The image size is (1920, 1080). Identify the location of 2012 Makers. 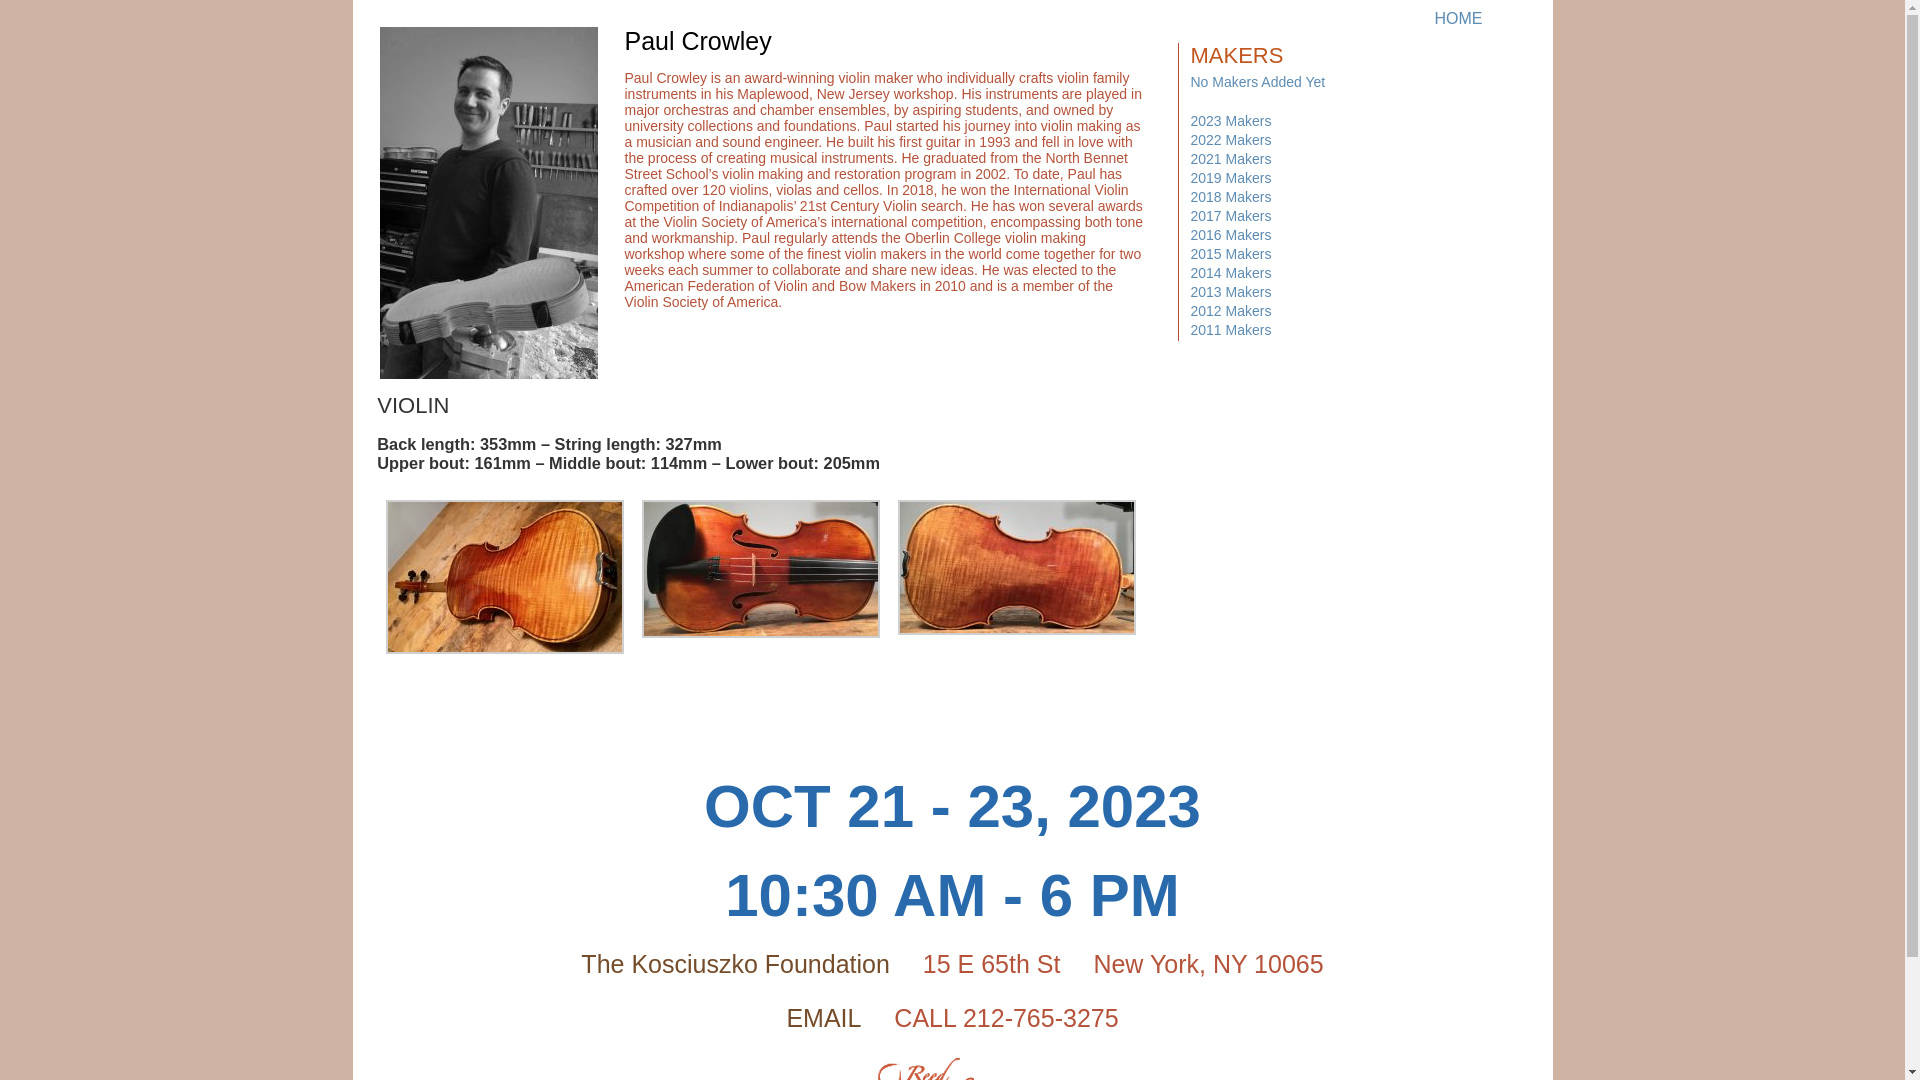
(1230, 310).